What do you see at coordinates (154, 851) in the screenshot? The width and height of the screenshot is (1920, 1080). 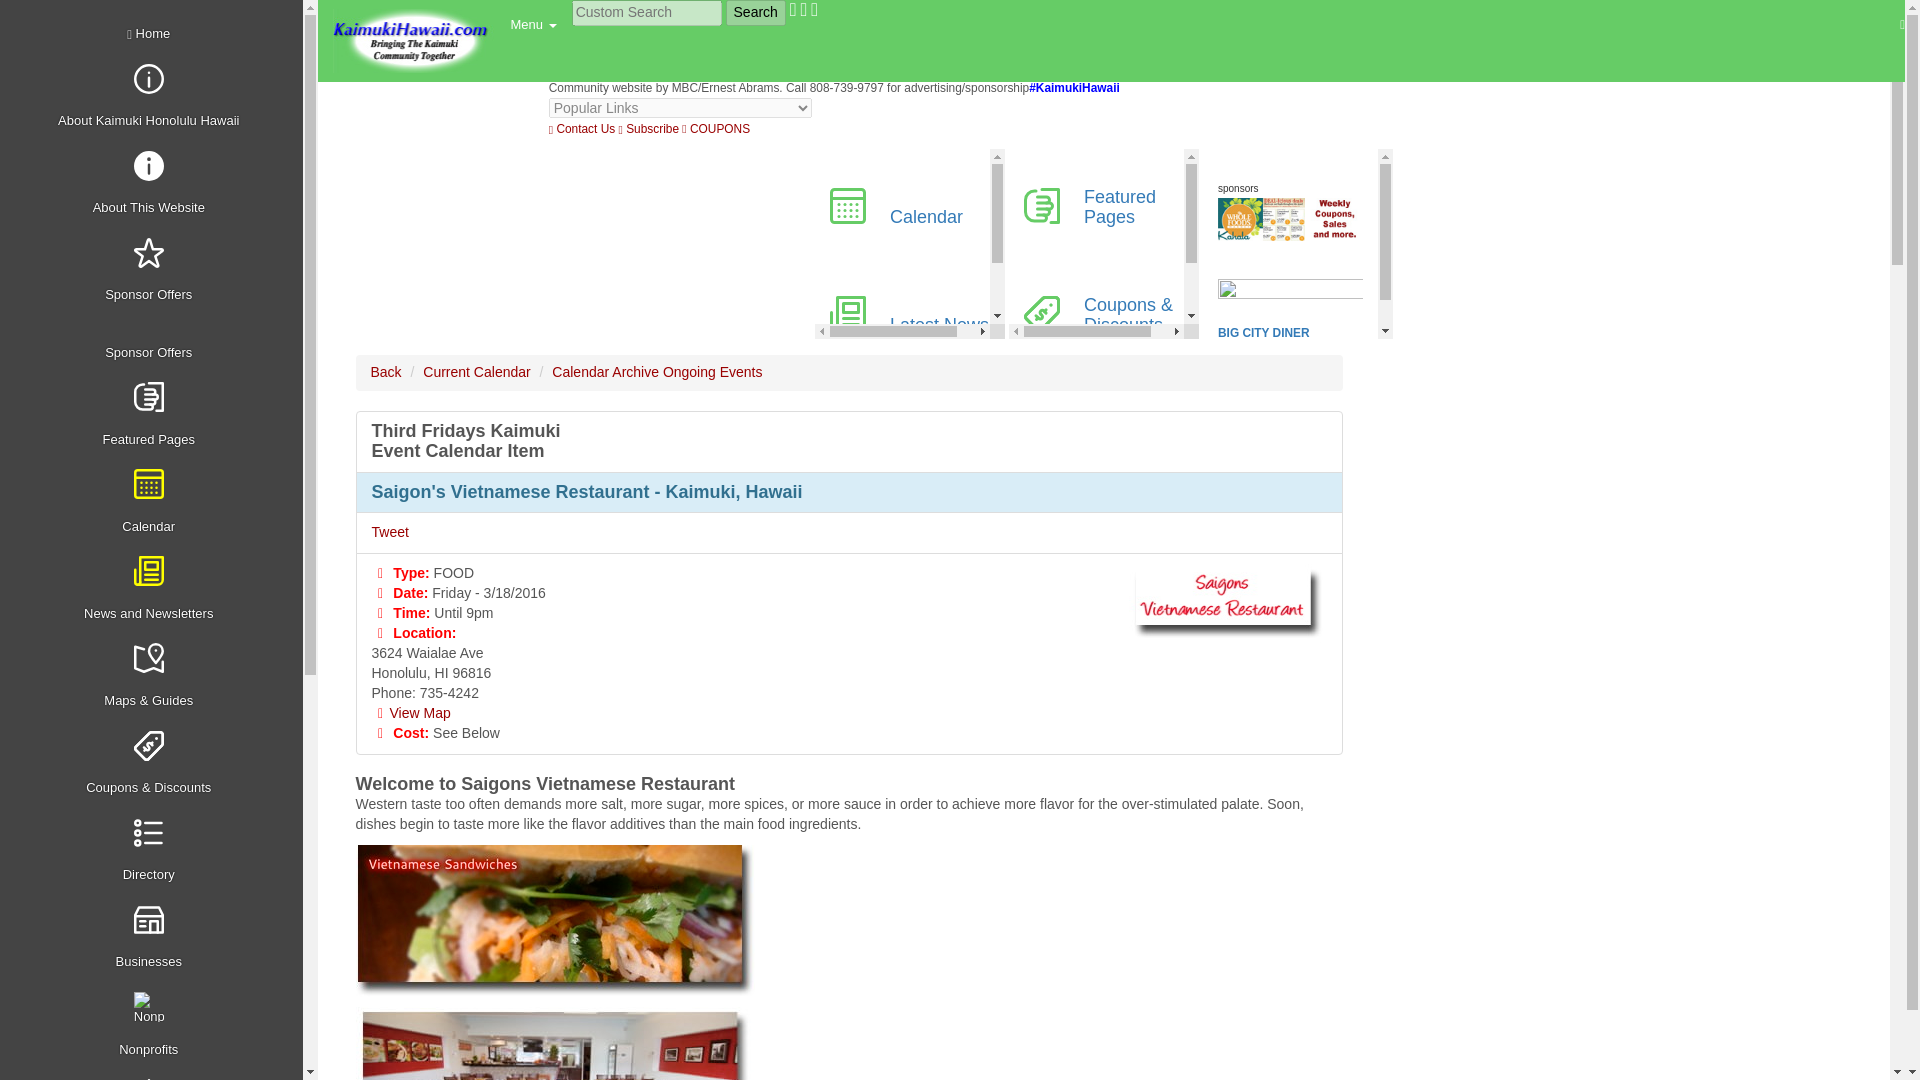 I see `Directory` at bounding box center [154, 851].